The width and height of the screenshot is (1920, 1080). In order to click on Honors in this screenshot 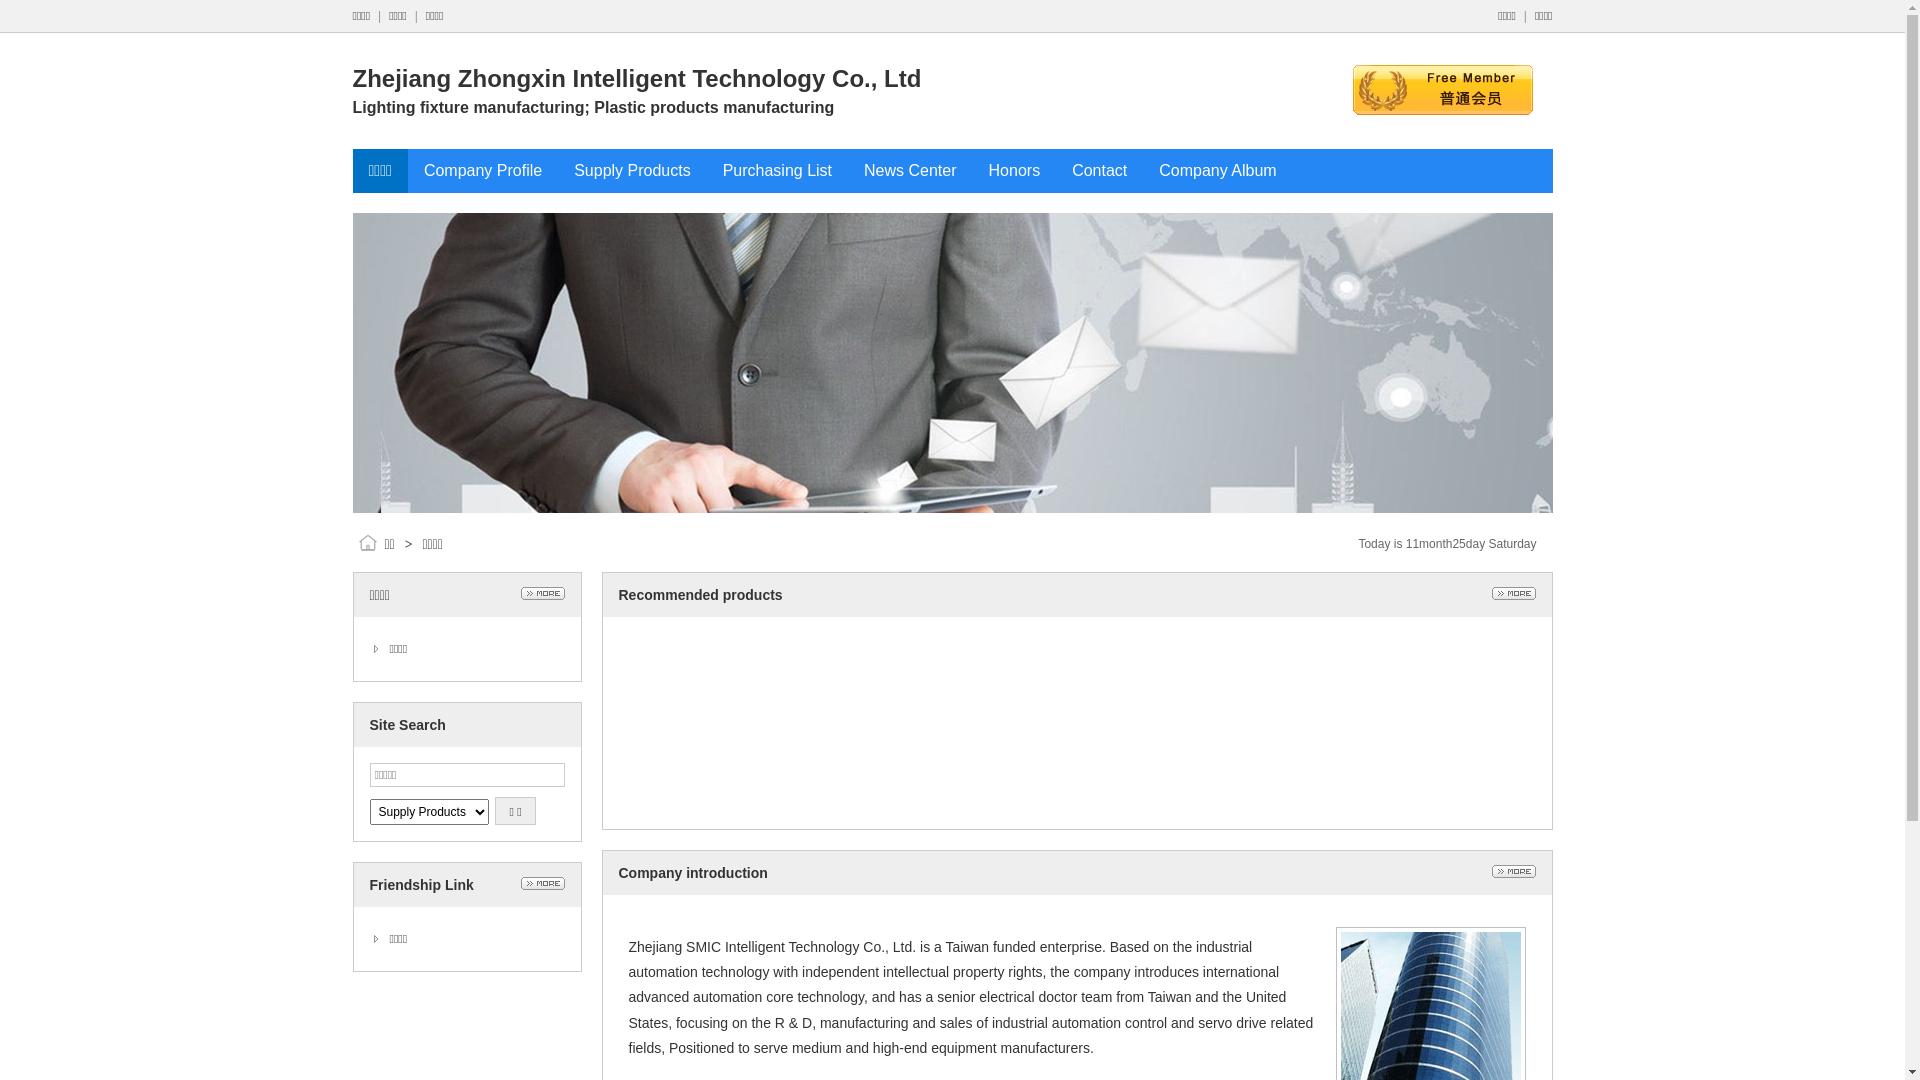, I will do `click(1015, 170)`.